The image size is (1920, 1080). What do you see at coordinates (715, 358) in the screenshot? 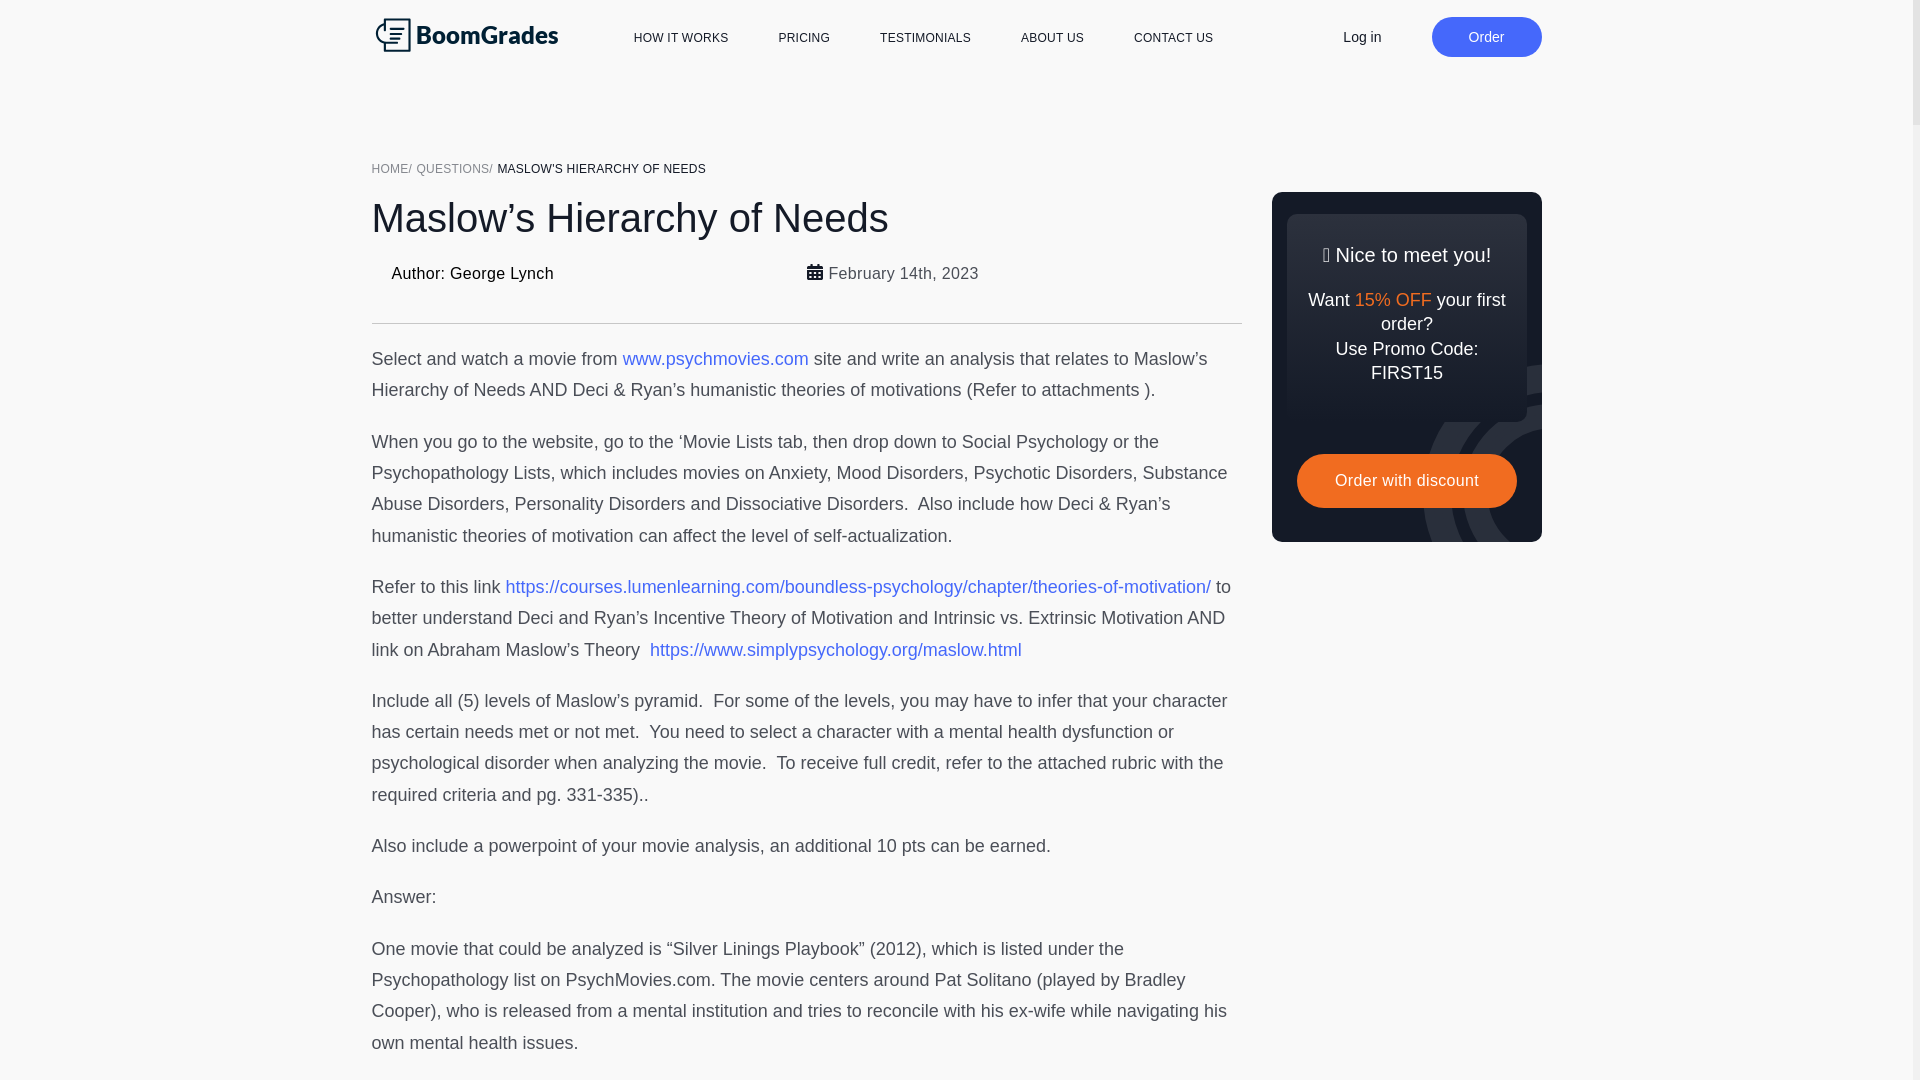
I see `www.psychmovies.com` at bounding box center [715, 358].